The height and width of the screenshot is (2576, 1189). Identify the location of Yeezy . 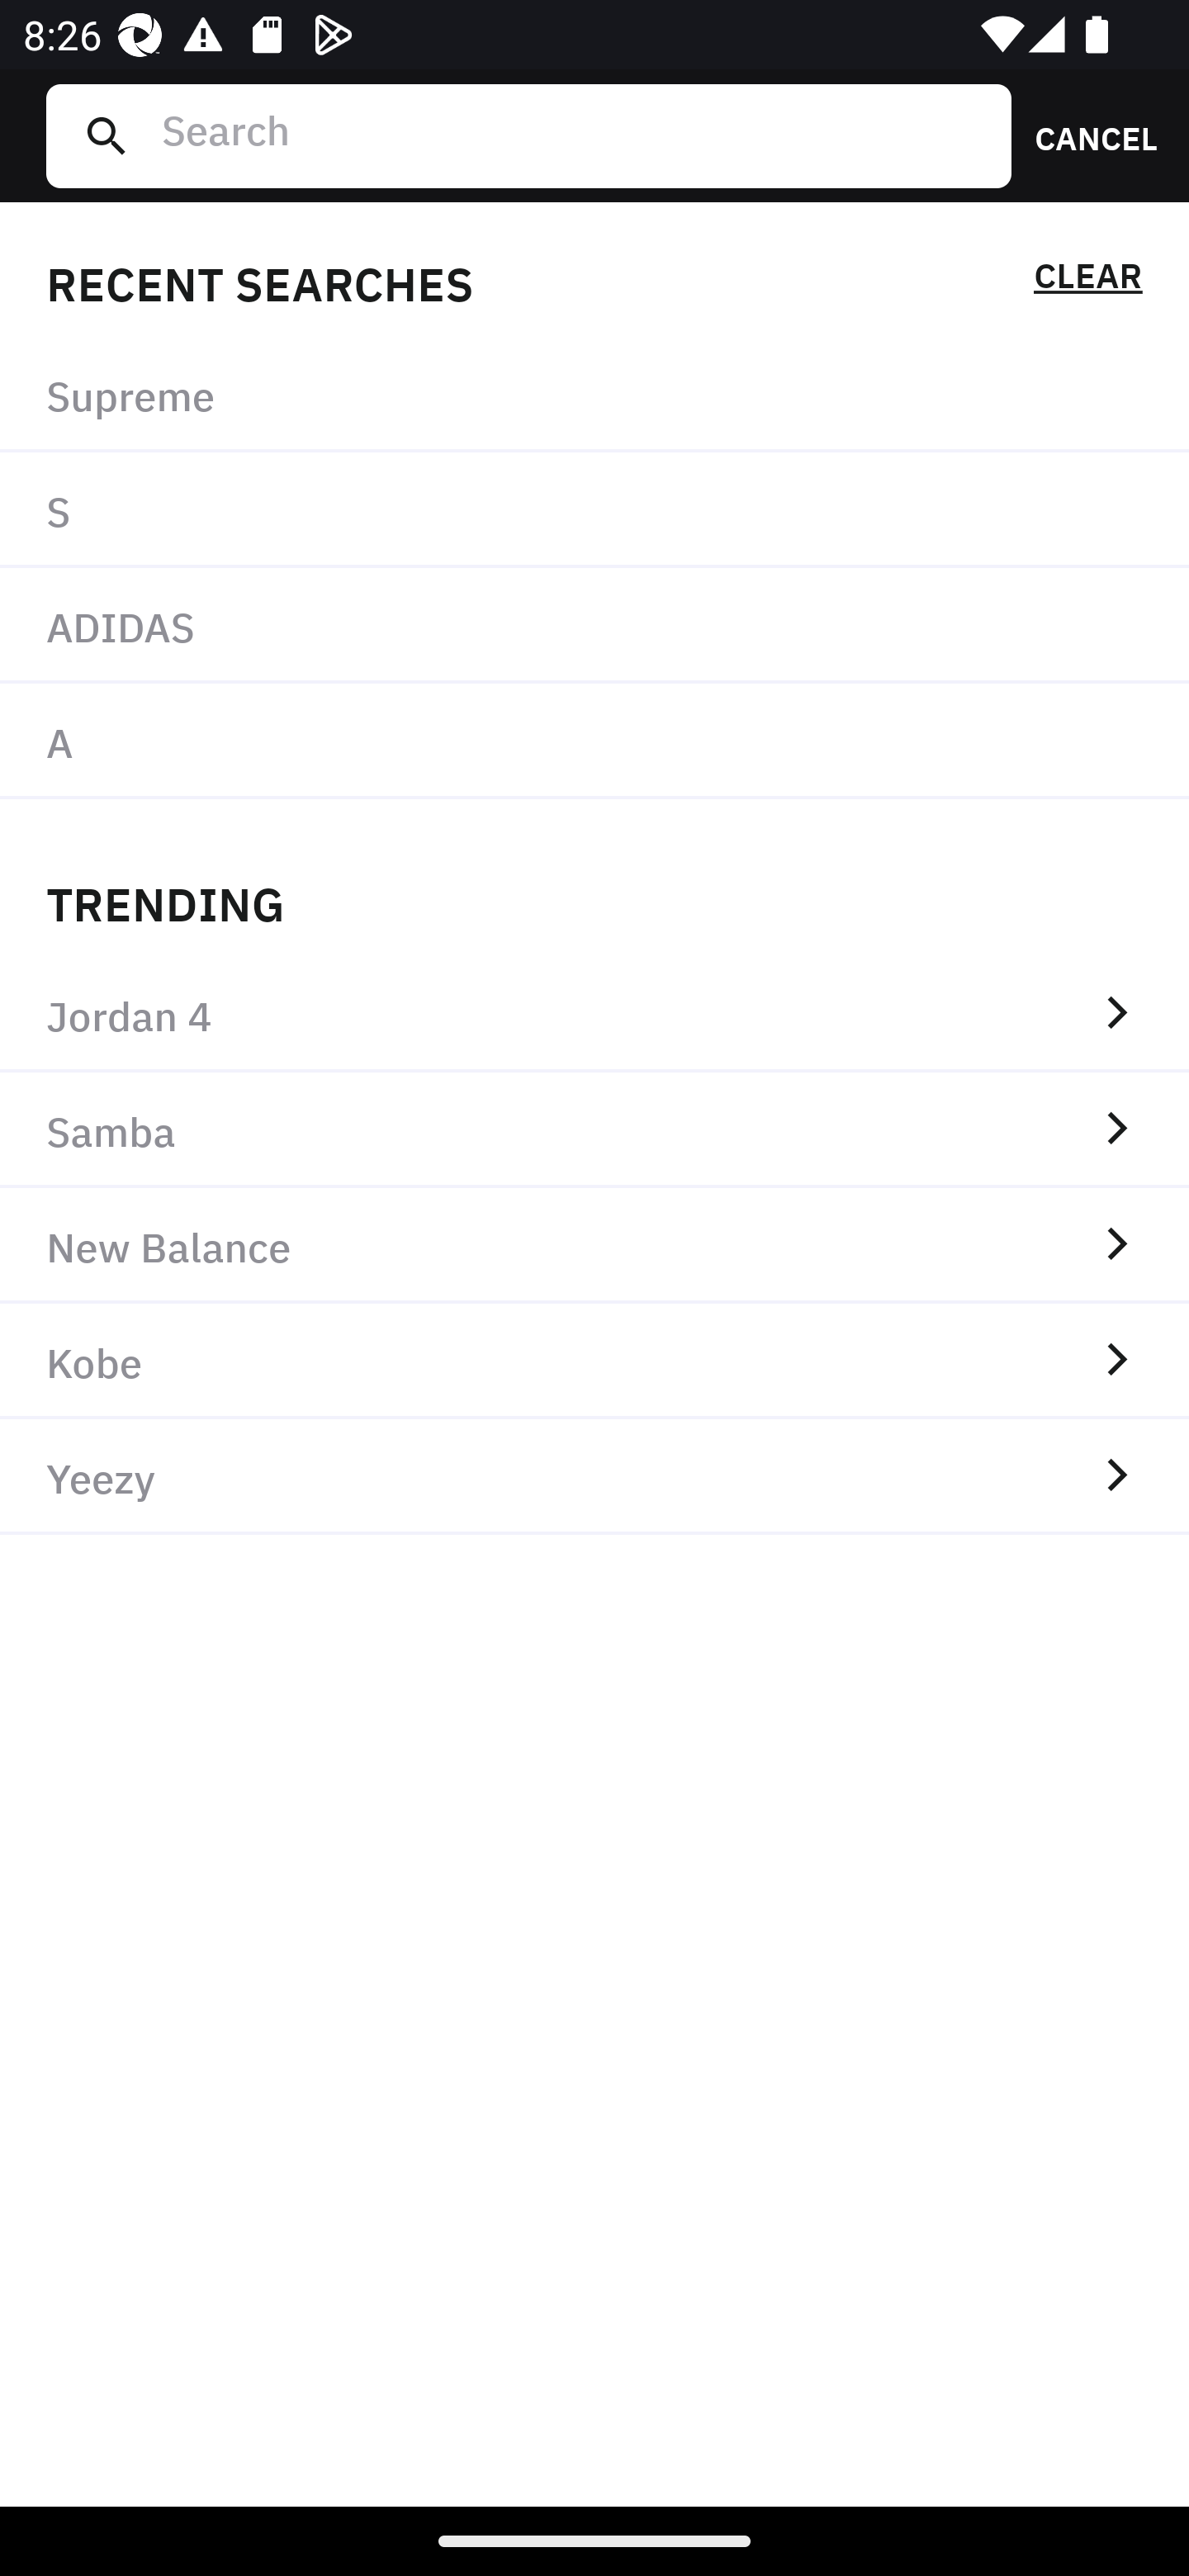
(594, 1477).